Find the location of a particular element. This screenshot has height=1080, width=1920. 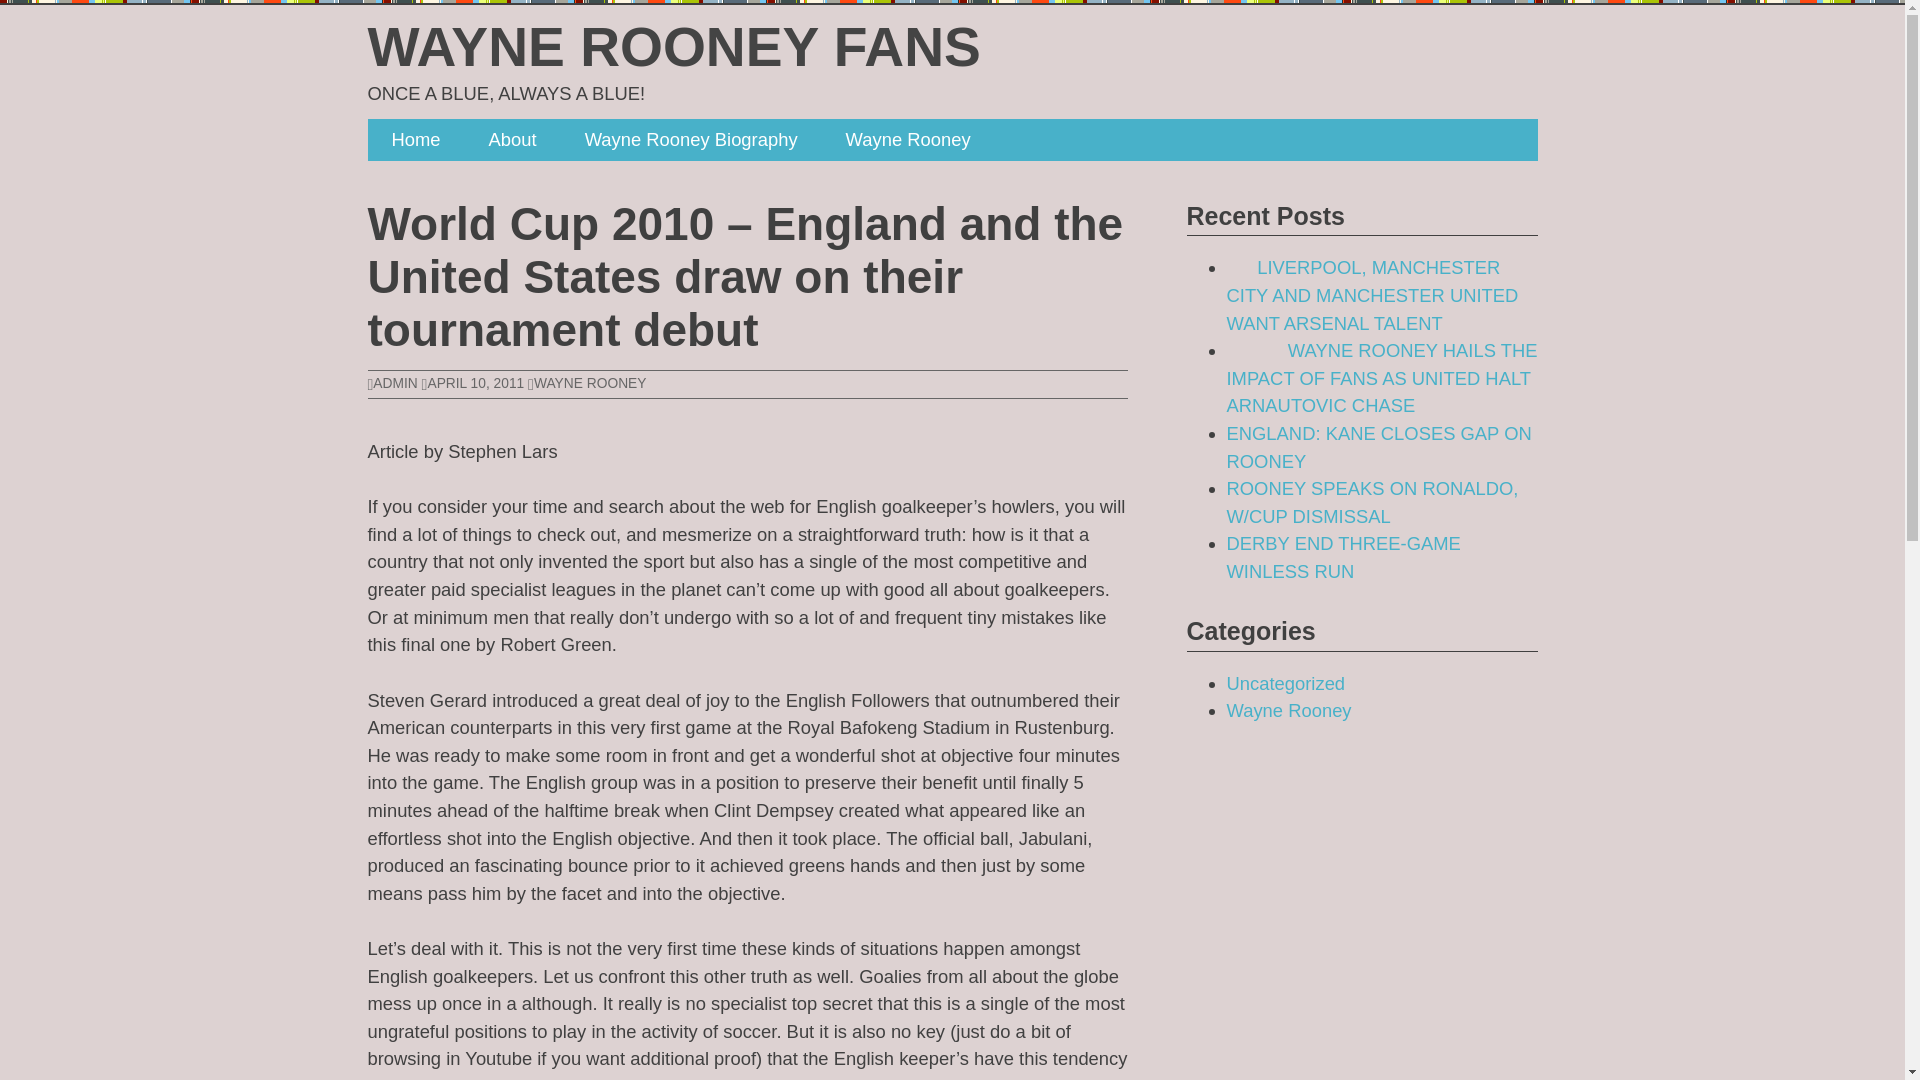

Wayne Rooney is located at coordinates (1288, 710).